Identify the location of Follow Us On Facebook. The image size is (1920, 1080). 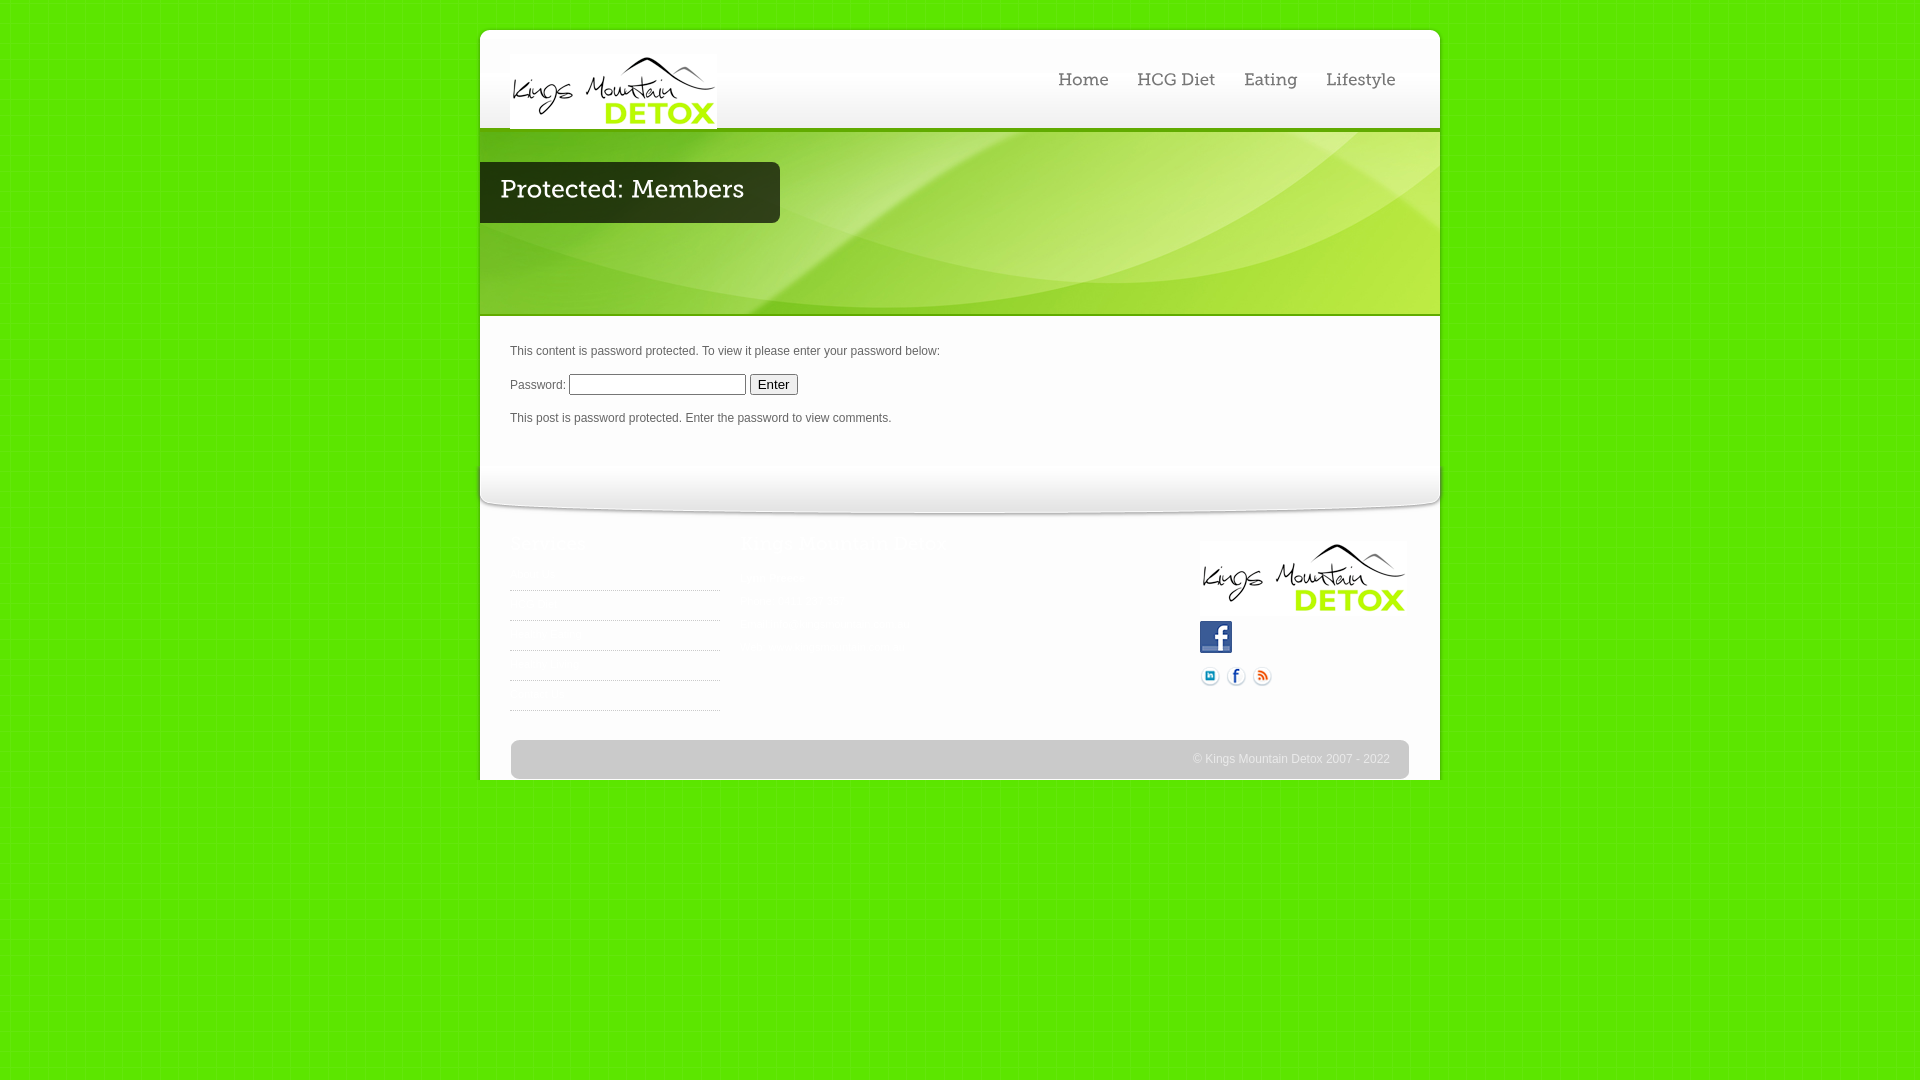
(1216, 637).